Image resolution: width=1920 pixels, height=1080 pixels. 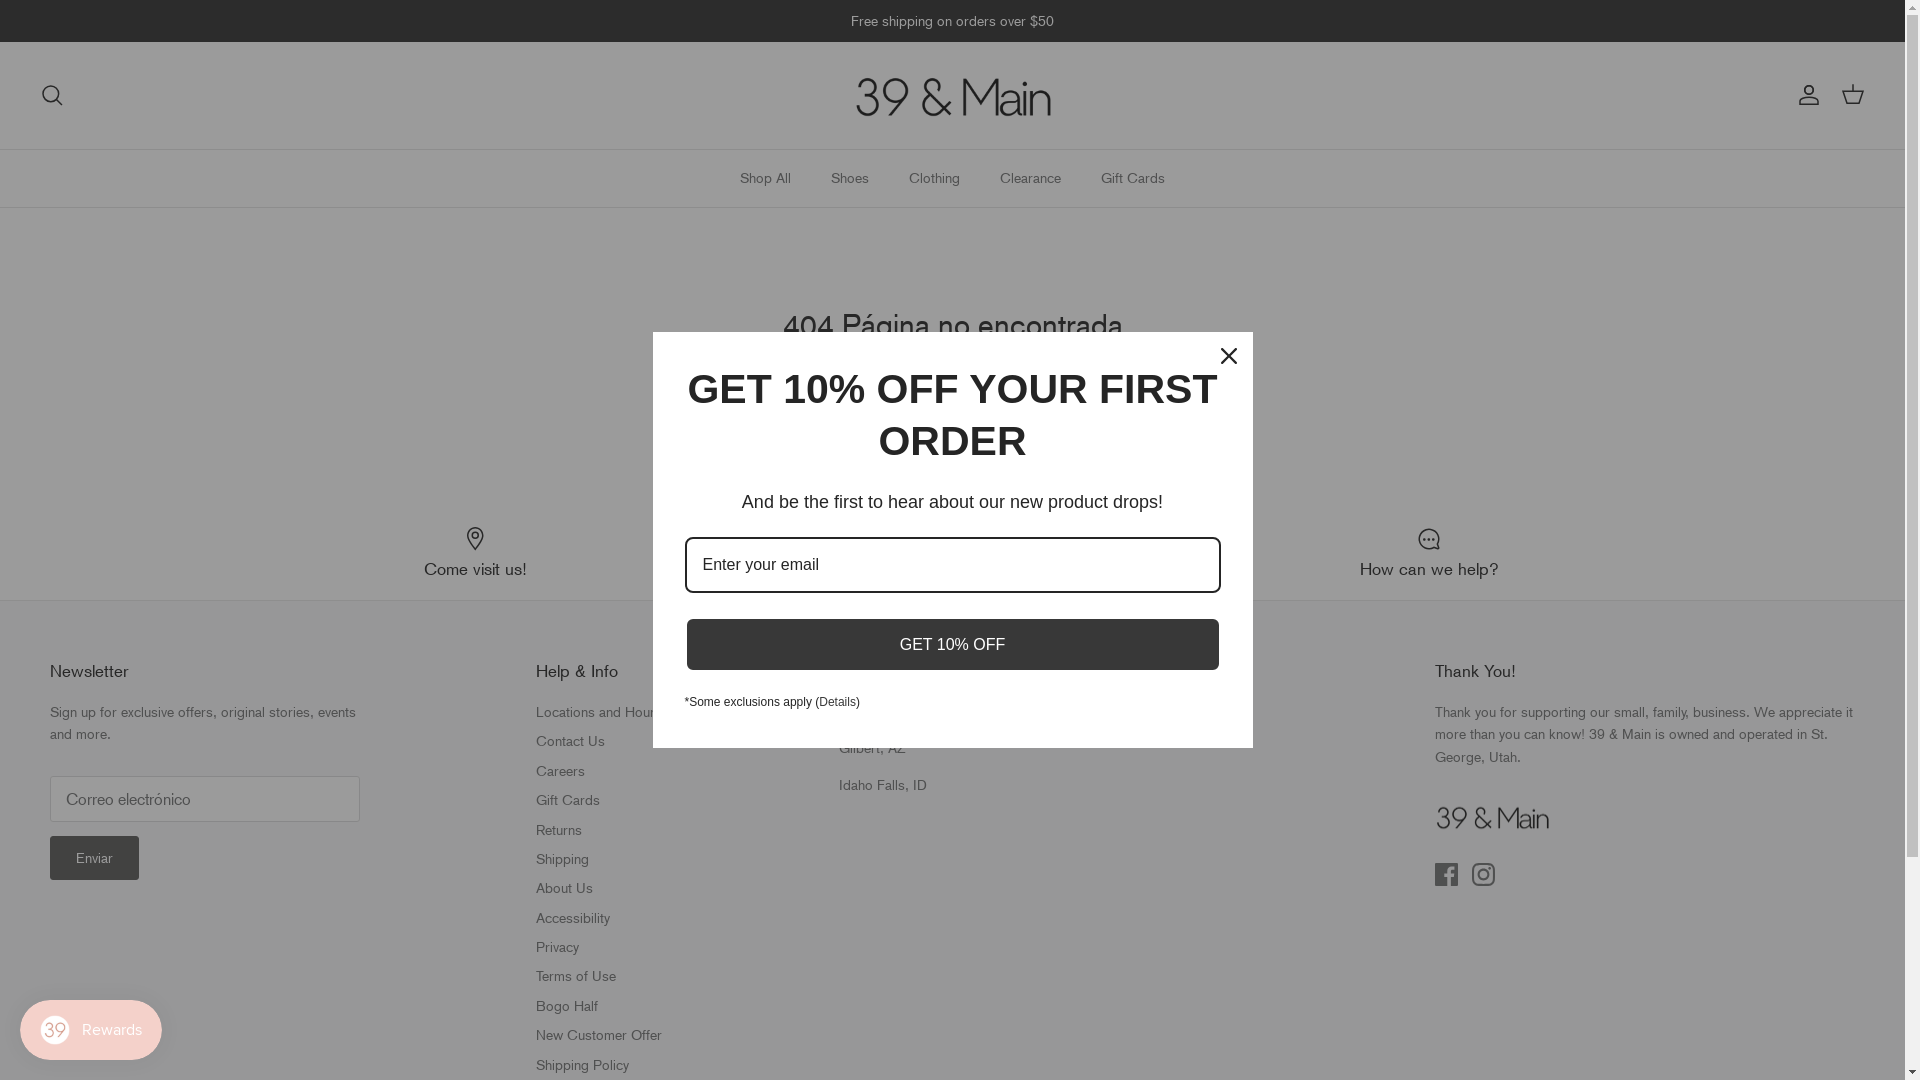 I want to click on Shoes, so click(x=850, y=178).